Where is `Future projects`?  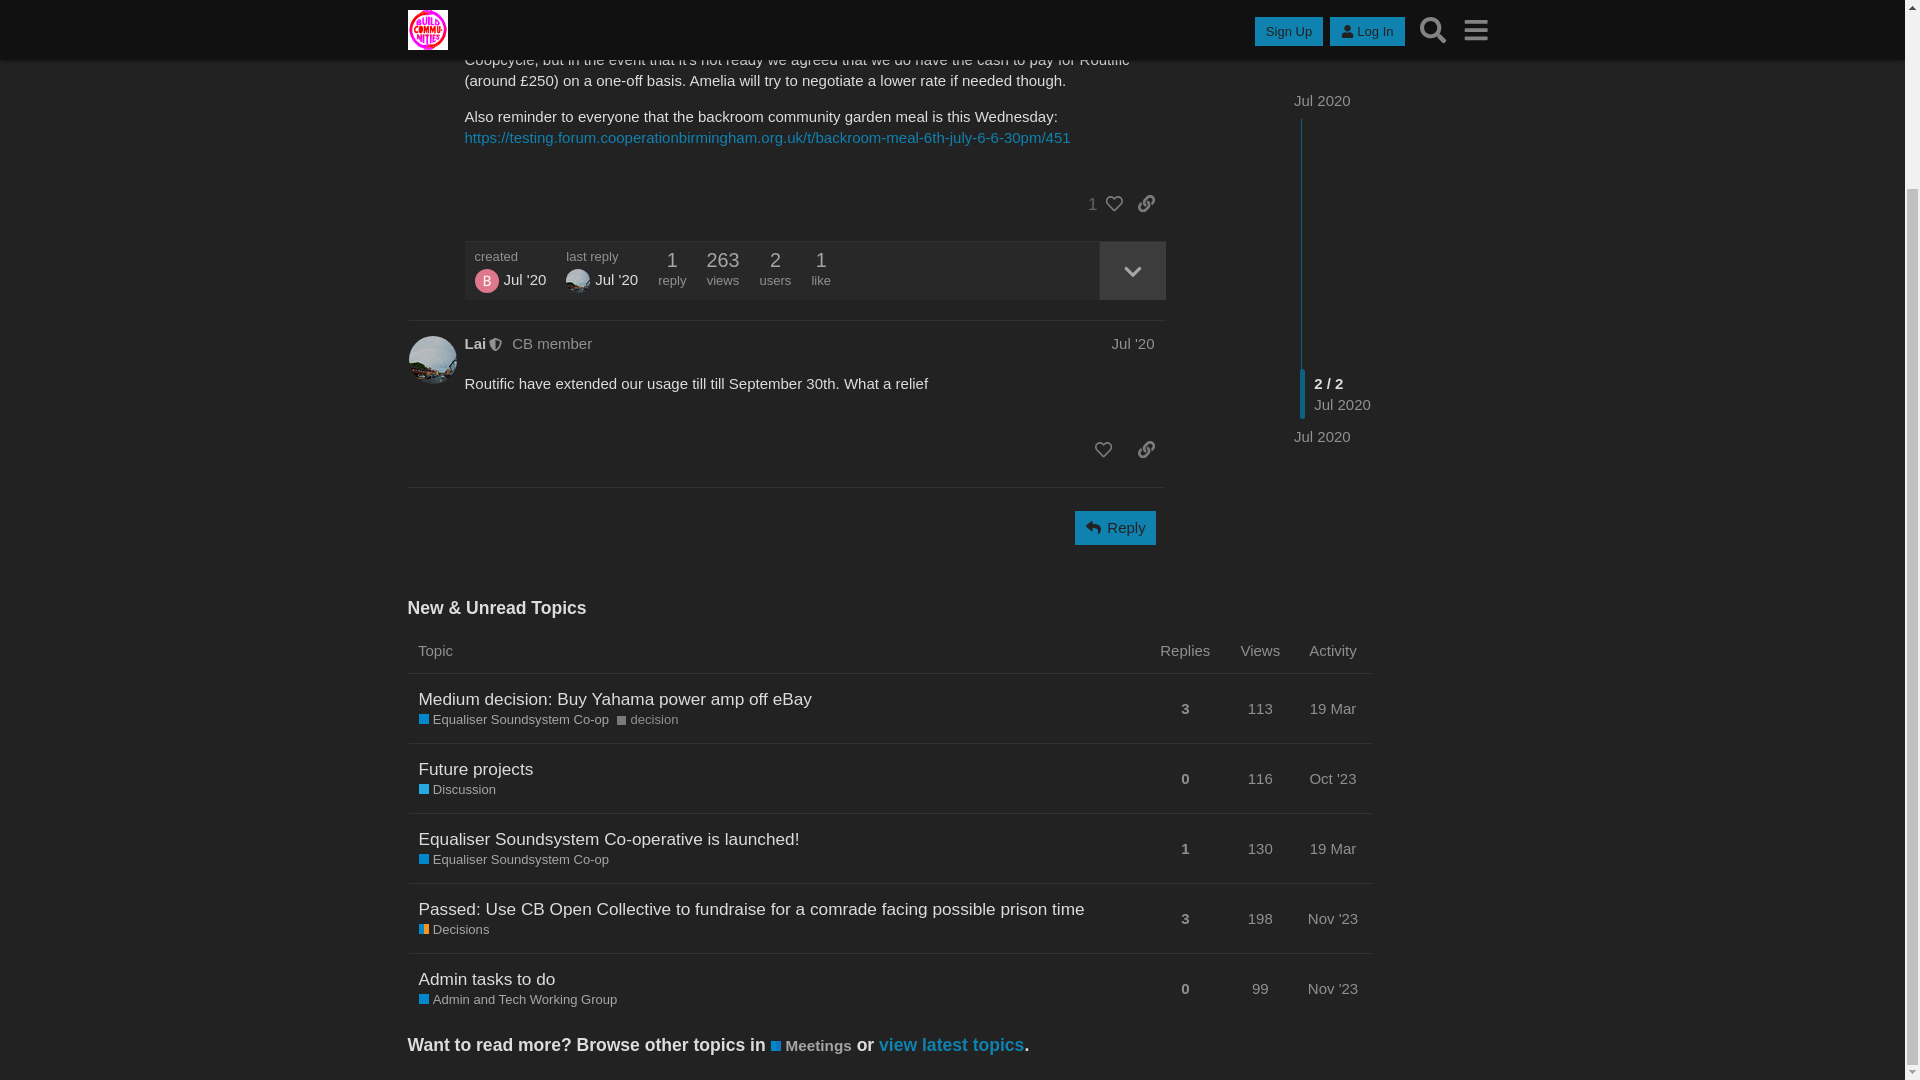 Future projects is located at coordinates (476, 768).